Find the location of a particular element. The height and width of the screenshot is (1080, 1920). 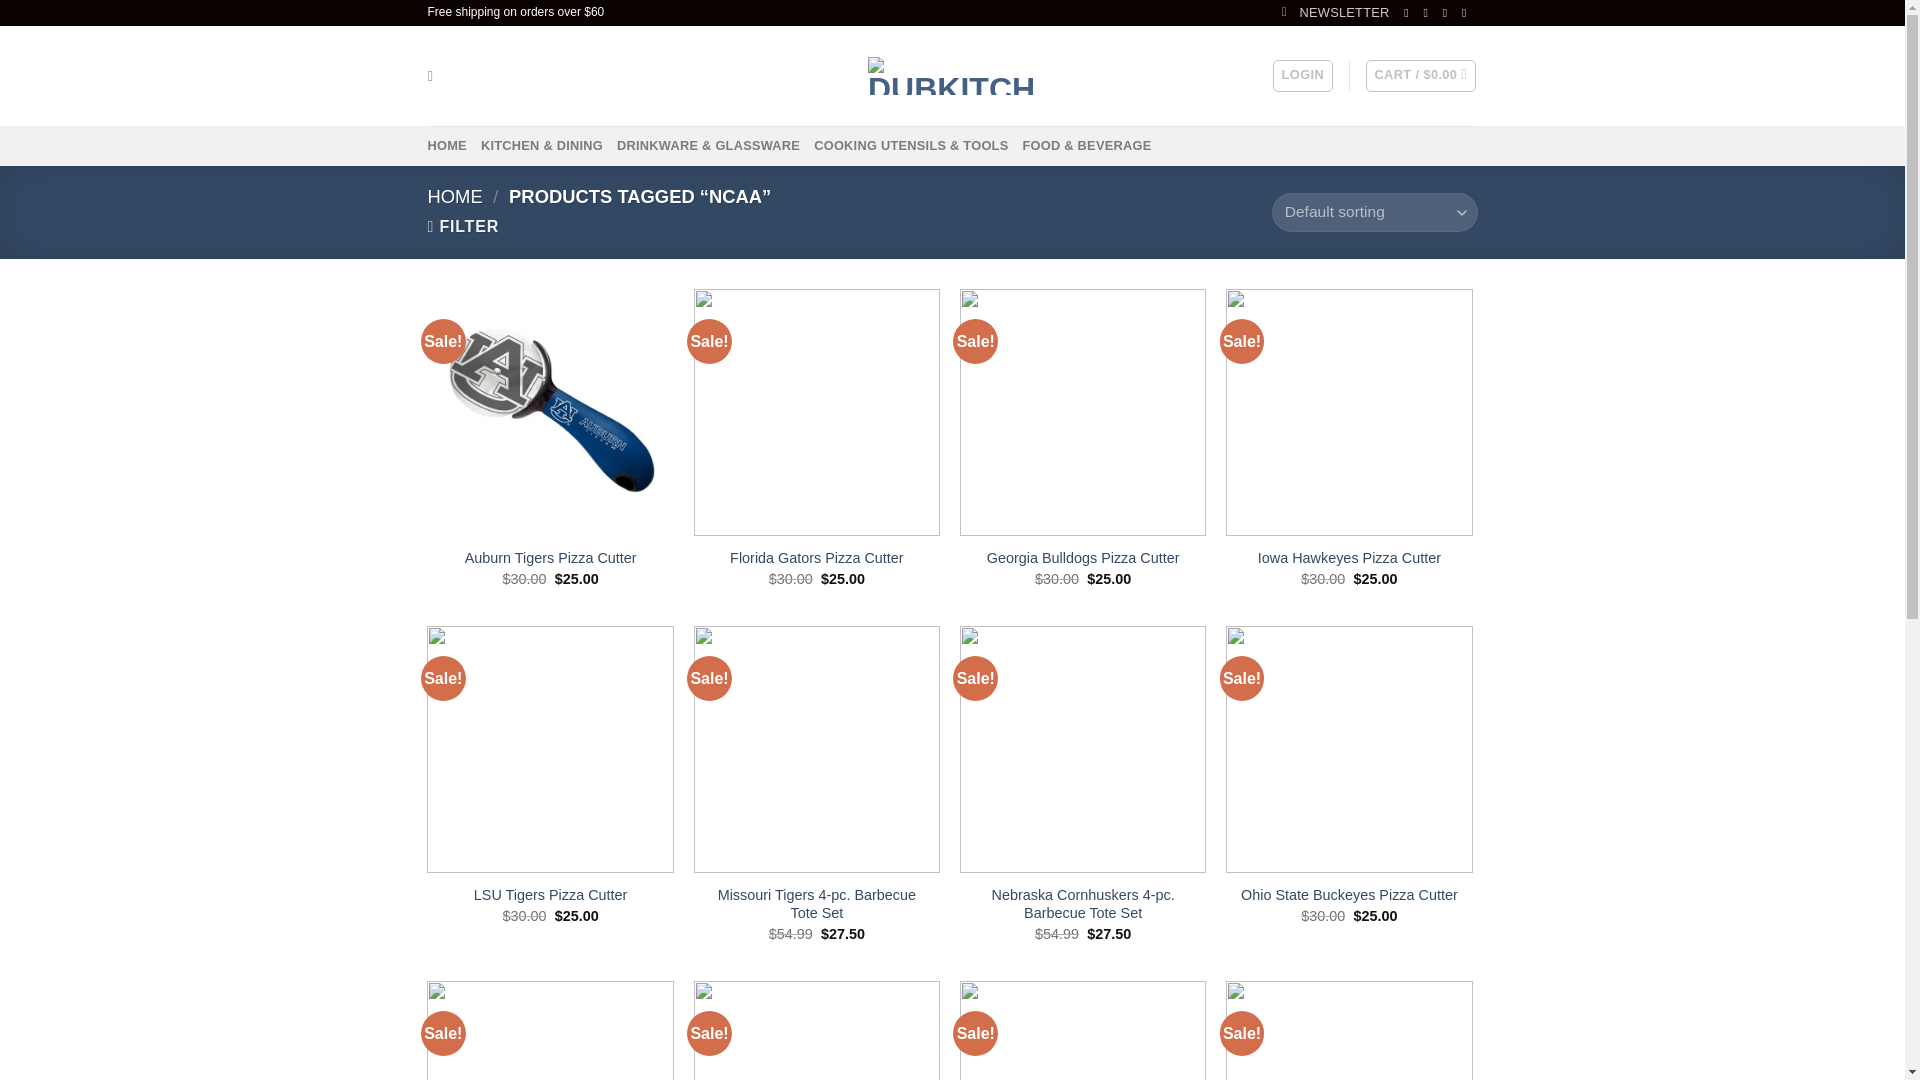

HOME is located at coordinates (456, 196).